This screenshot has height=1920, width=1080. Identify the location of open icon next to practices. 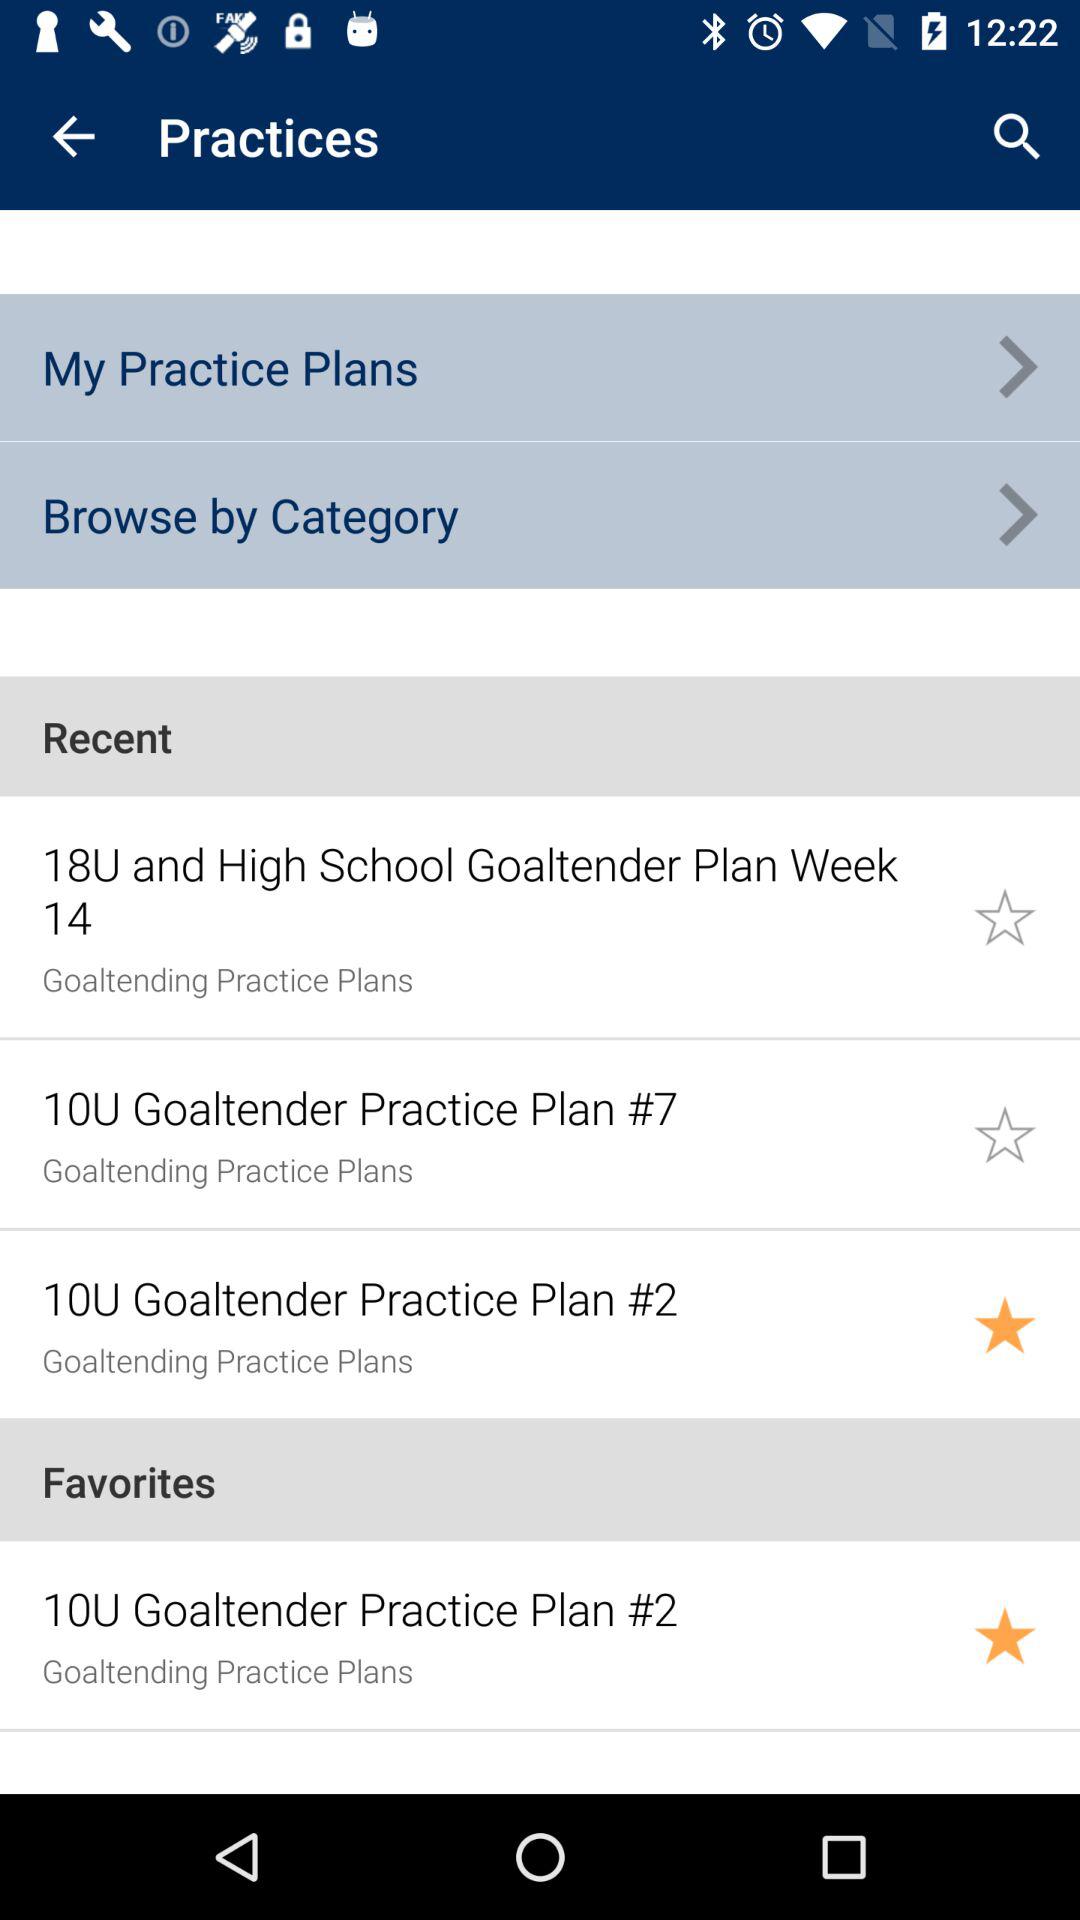
(73, 136).